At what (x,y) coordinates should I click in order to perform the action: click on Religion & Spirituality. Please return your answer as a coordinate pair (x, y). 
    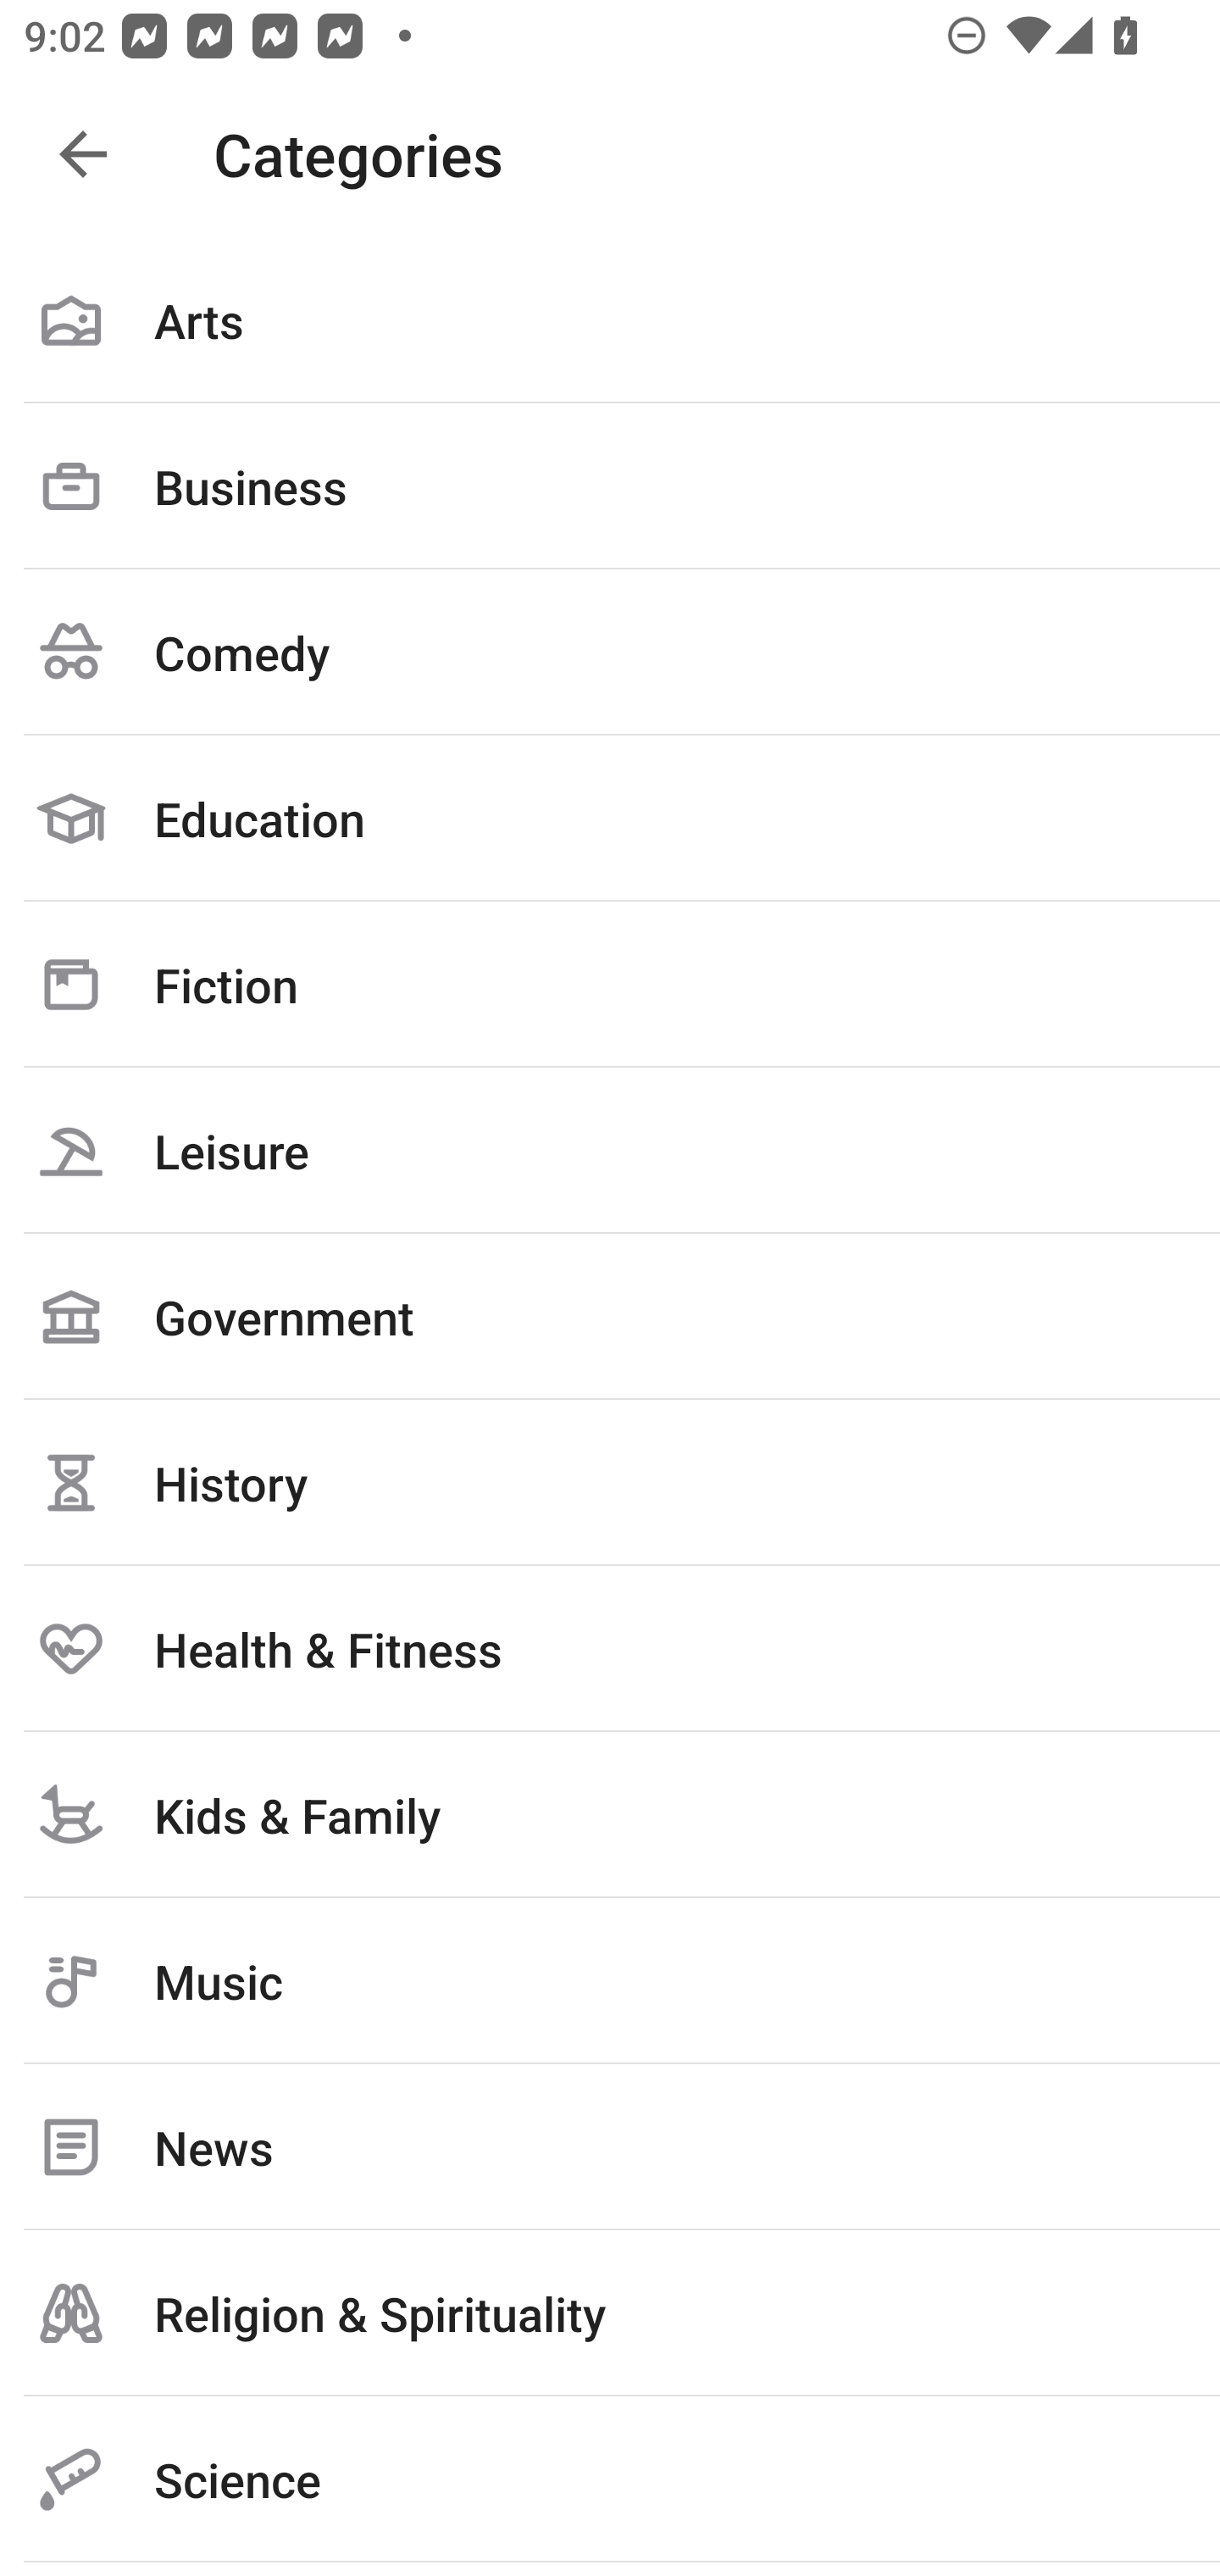
    Looking at the image, I should click on (610, 2313).